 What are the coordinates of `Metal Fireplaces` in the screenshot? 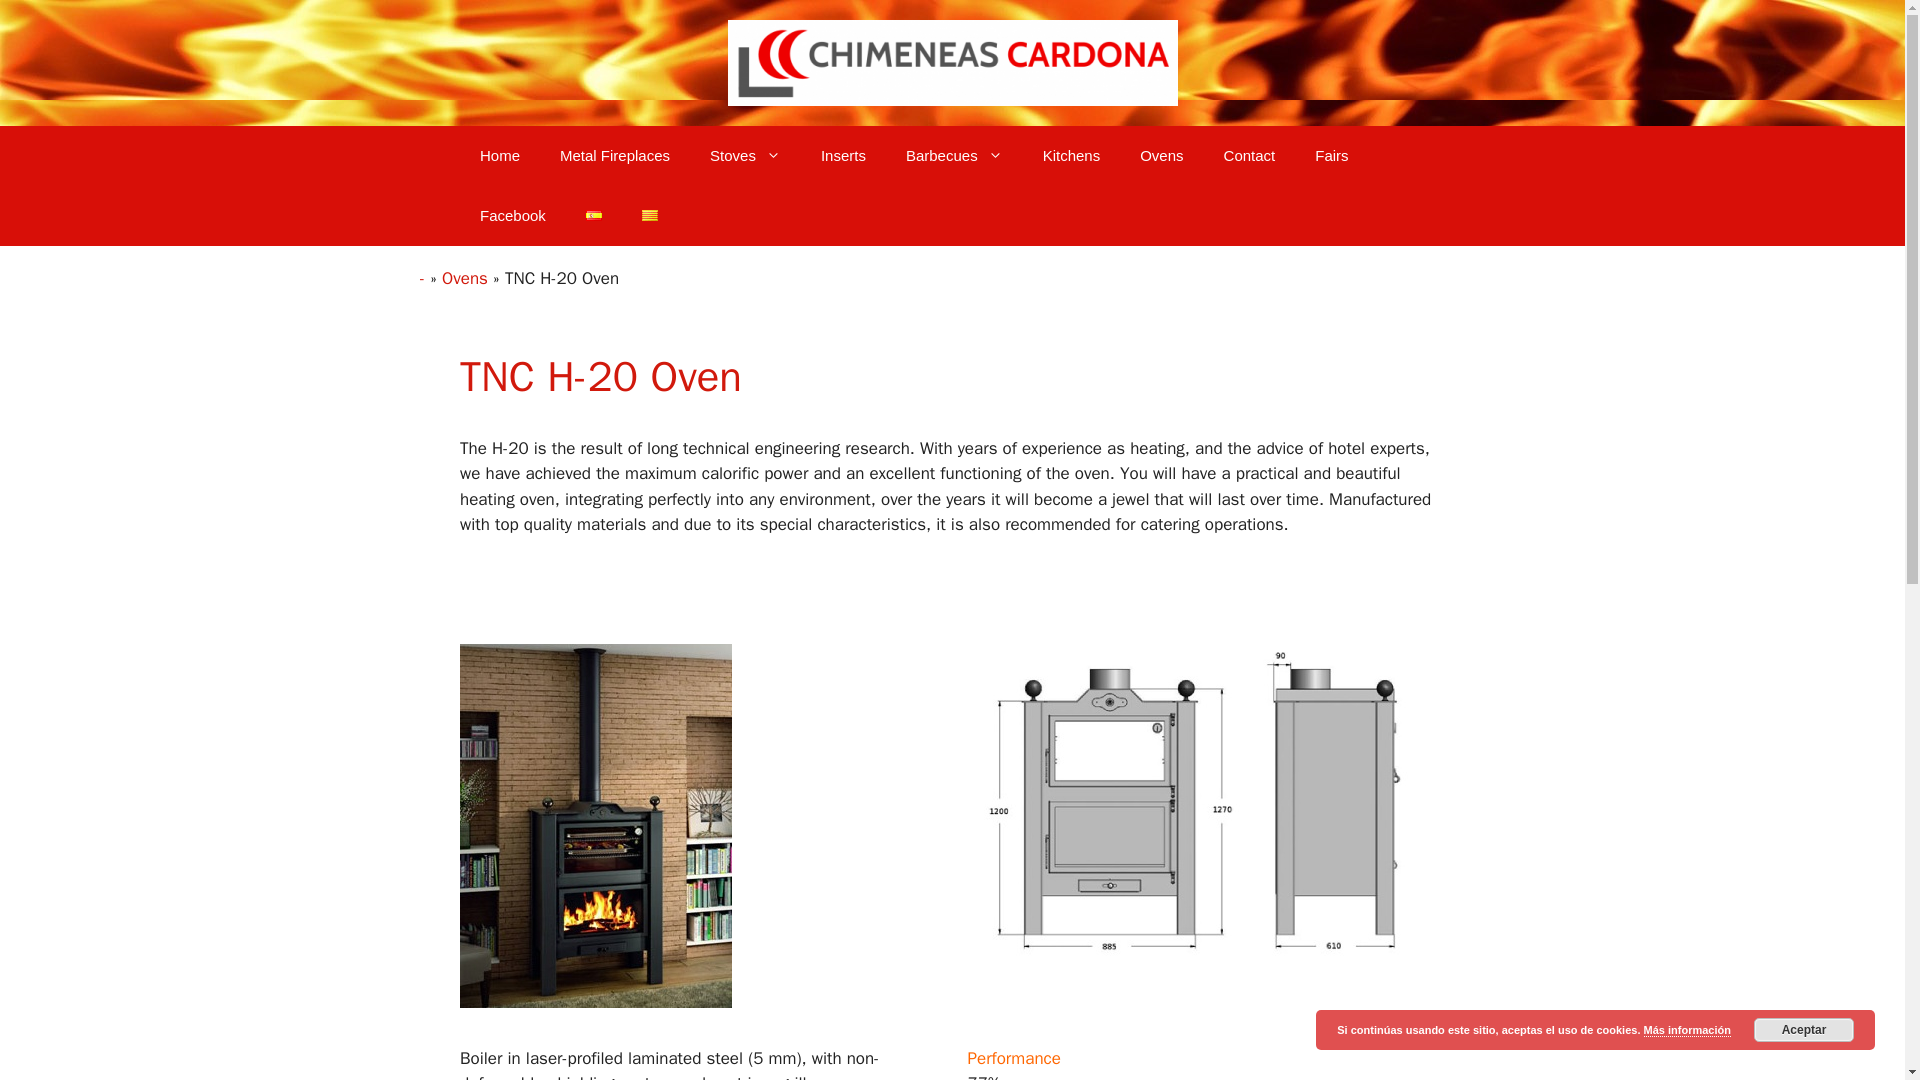 It's located at (614, 156).